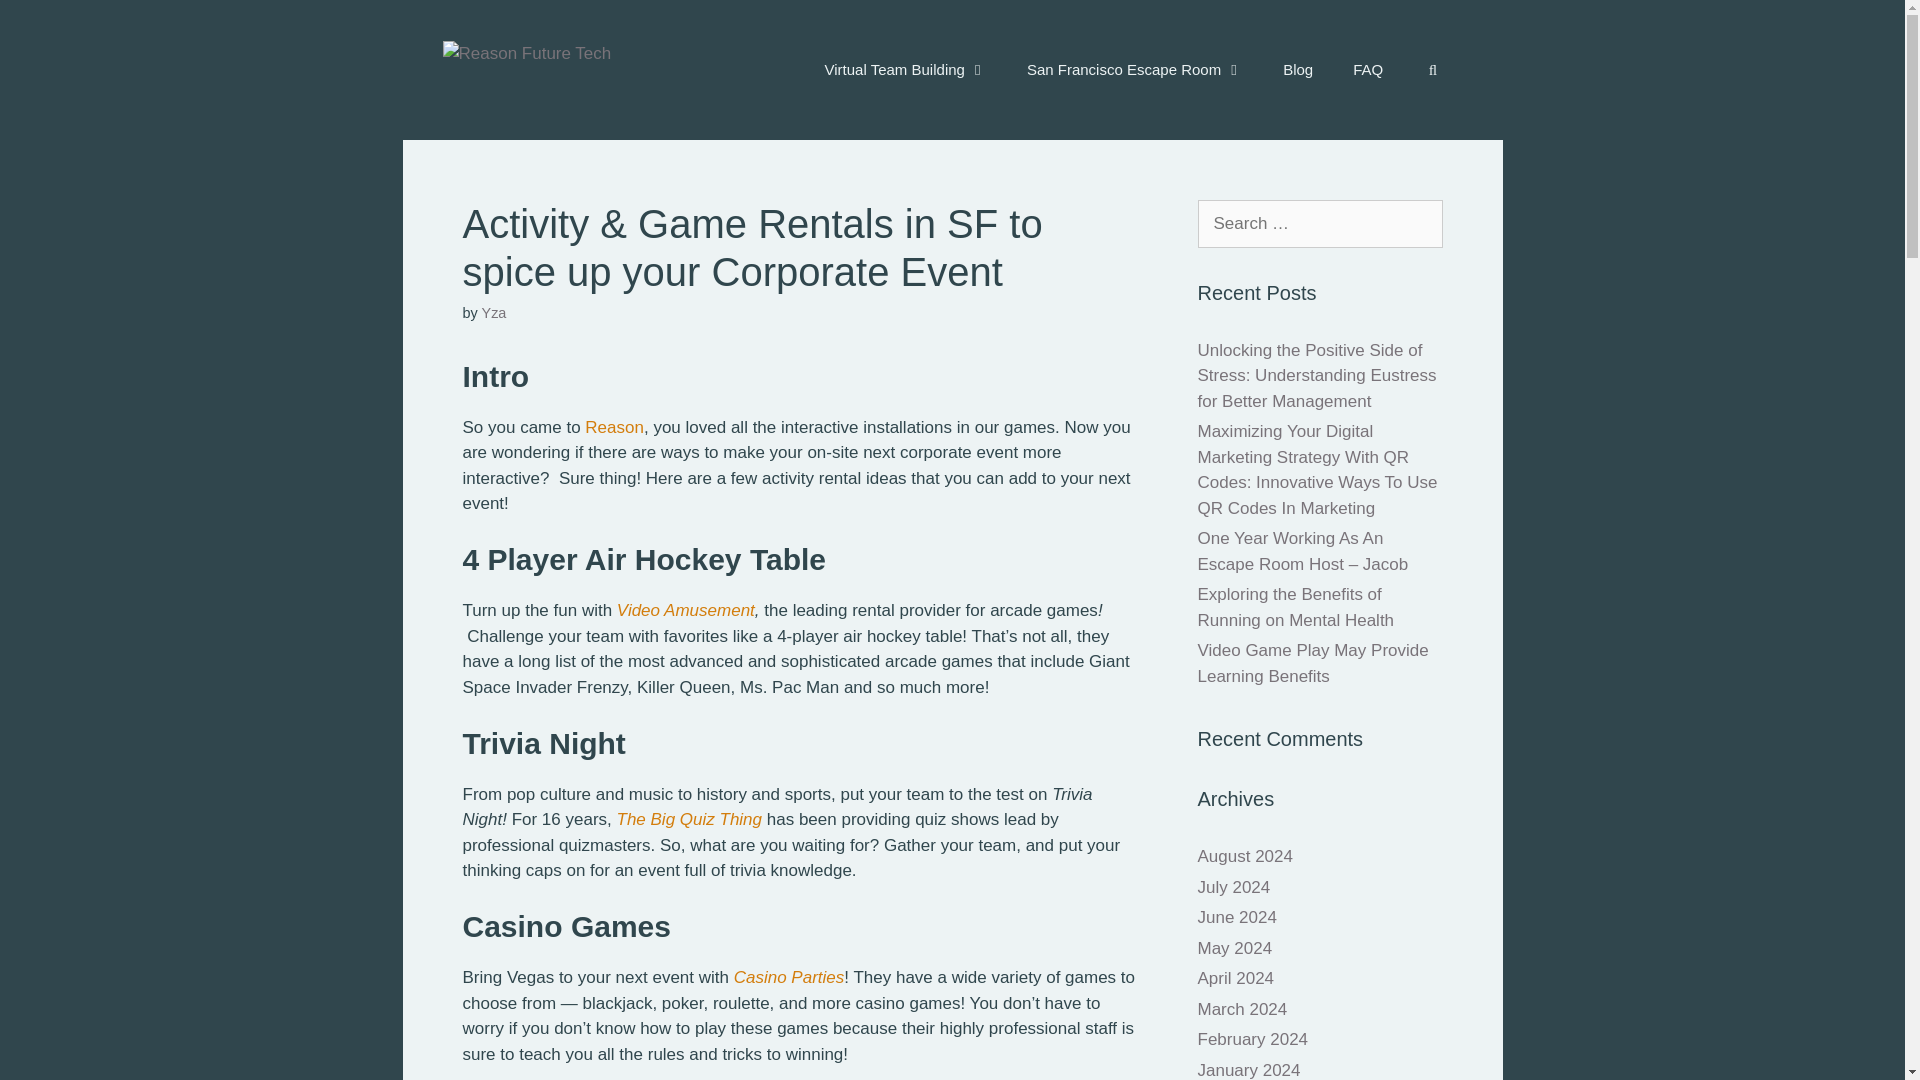 This screenshot has height=1080, width=1920. Describe the element at coordinates (905, 70) in the screenshot. I see `Virtual Team Building` at that location.